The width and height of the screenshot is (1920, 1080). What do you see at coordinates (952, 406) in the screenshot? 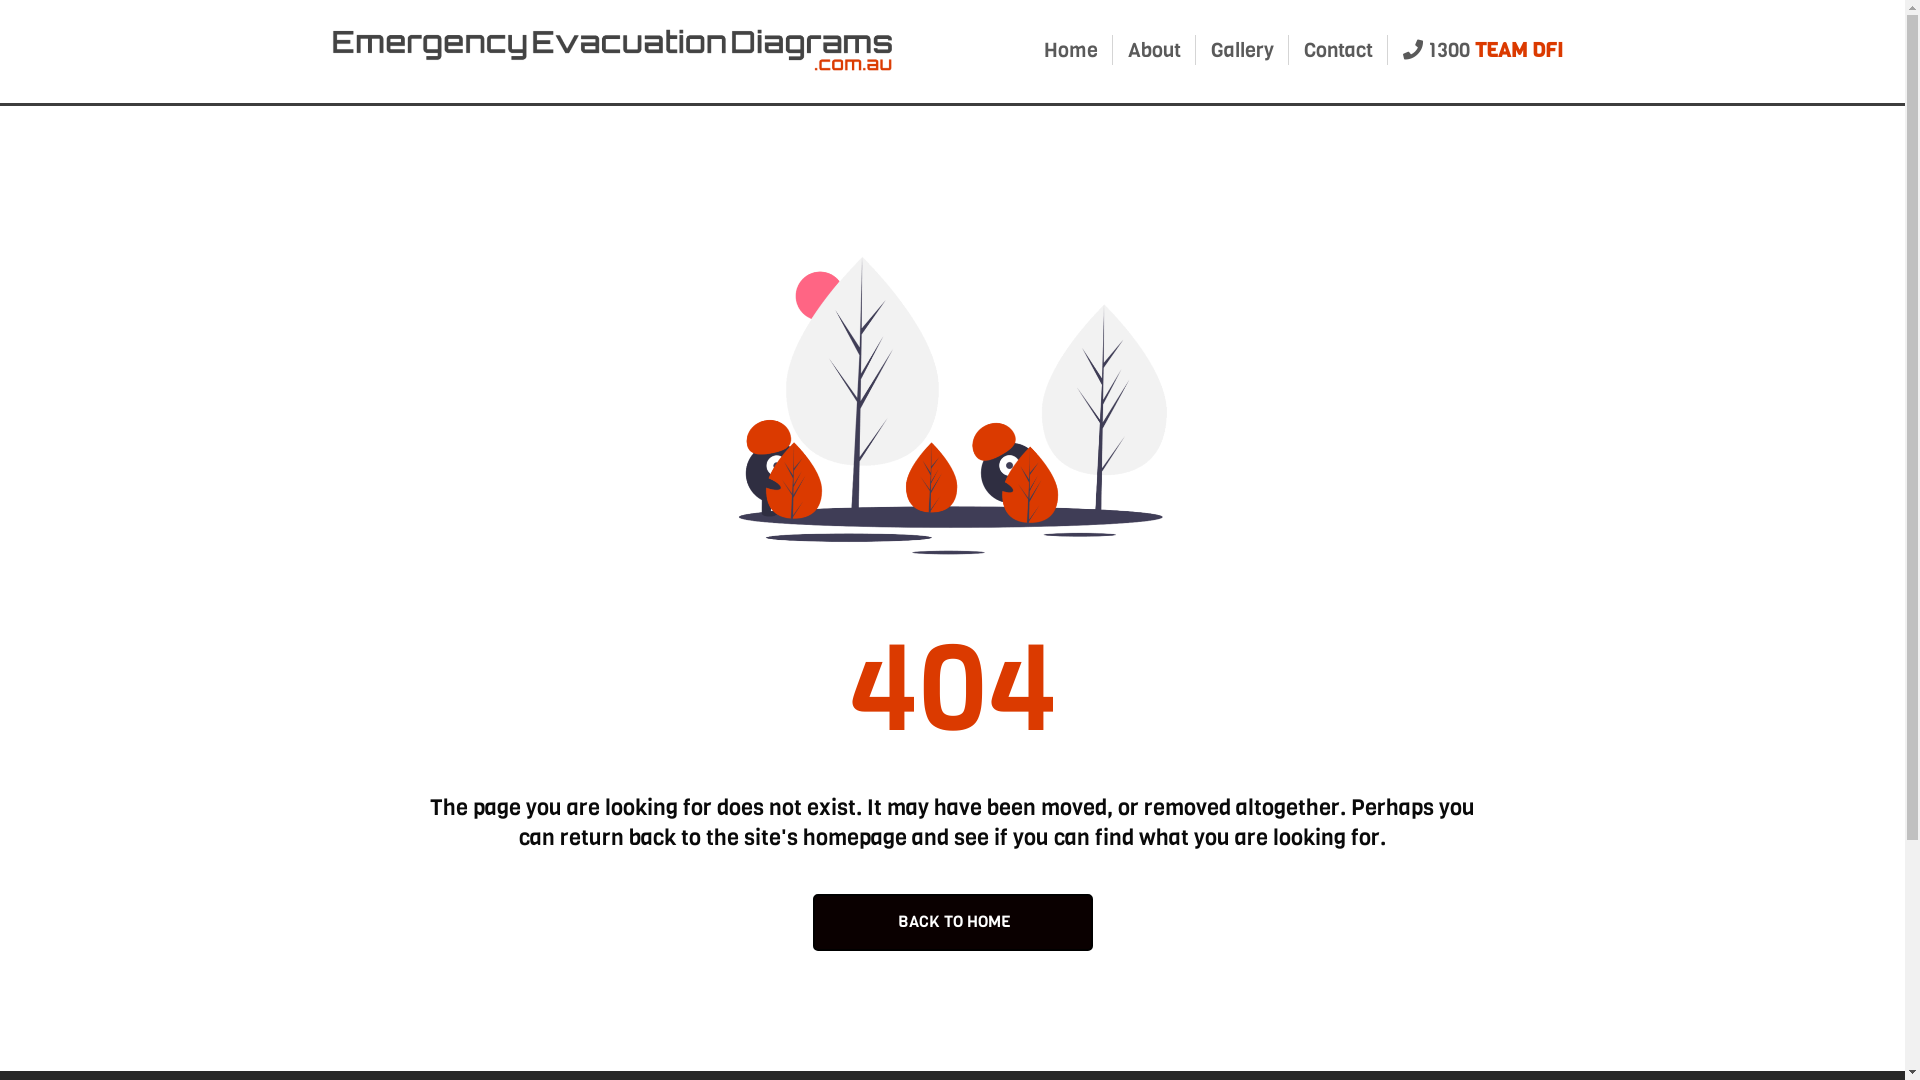
I see `not-found-1` at bounding box center [952, 406].